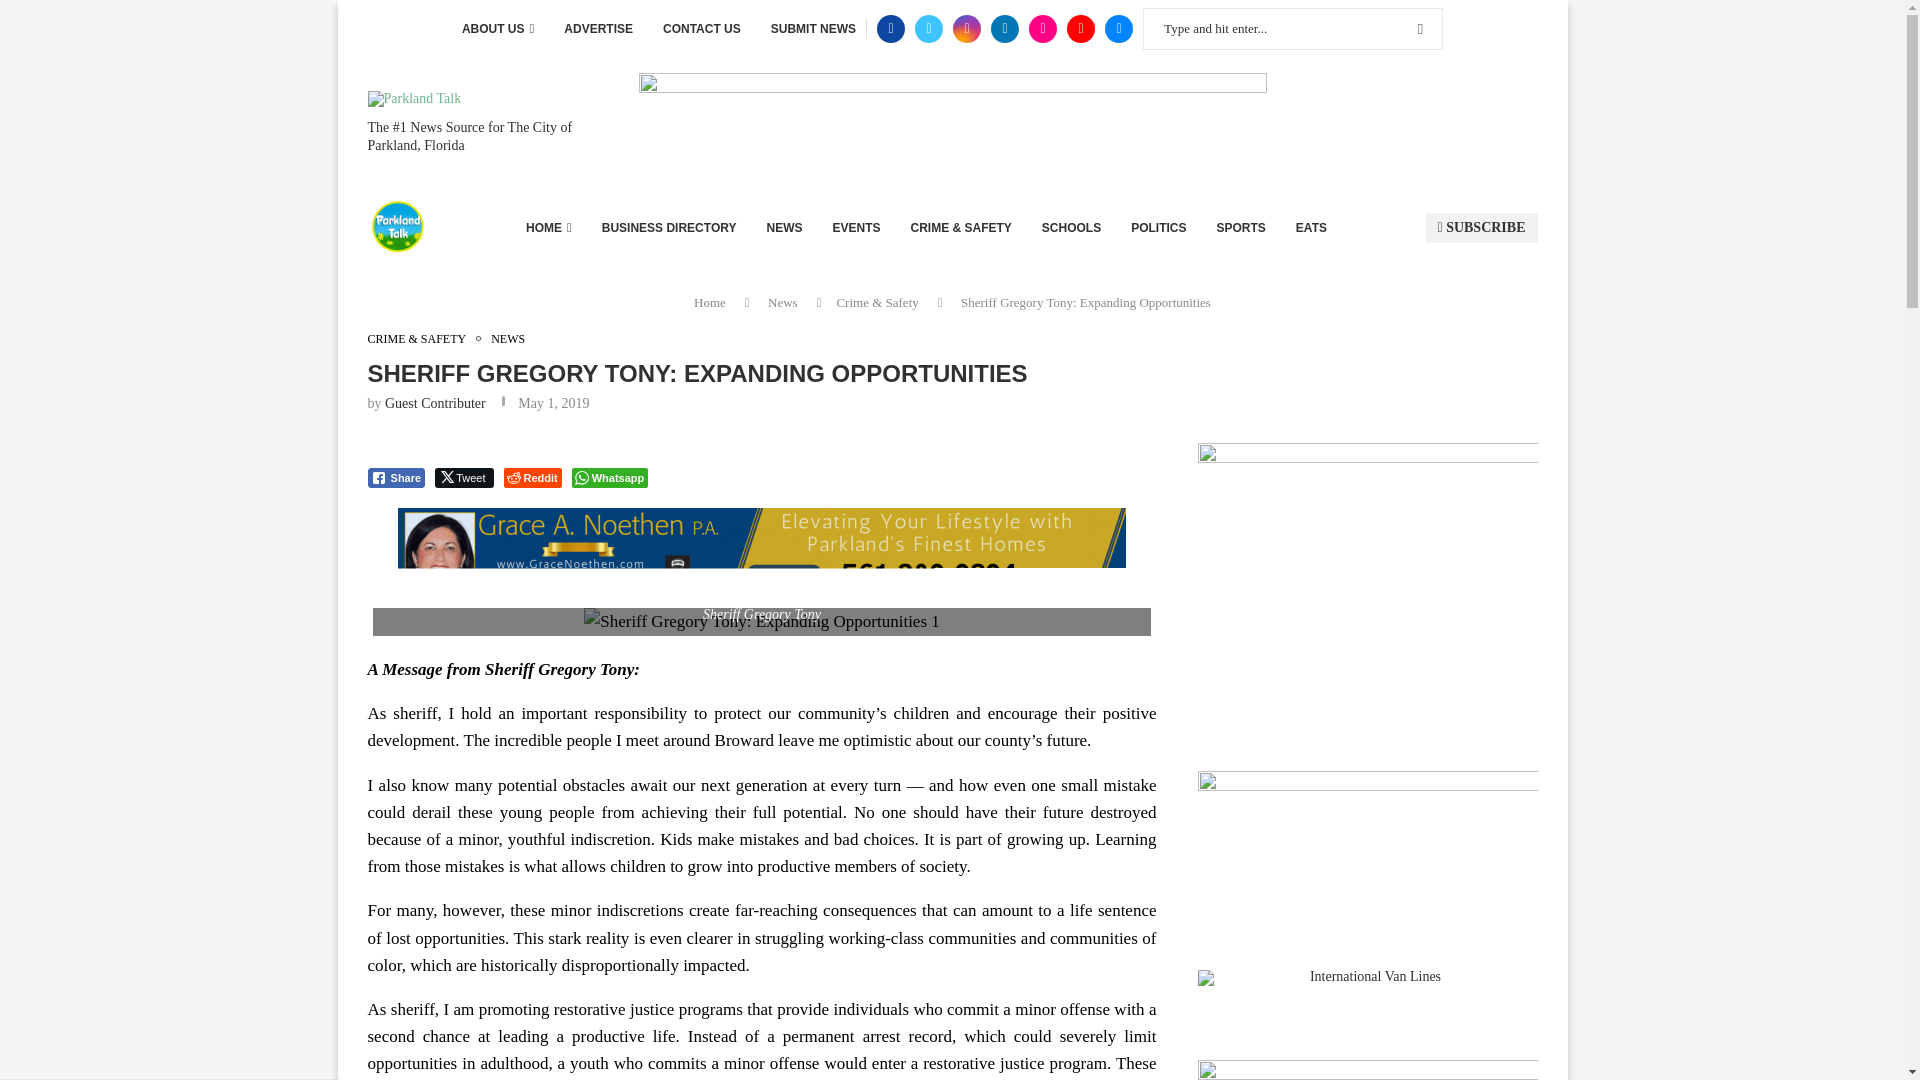 The image size is (1920, 1080). Describe the element at coordinates (598, 29) in the screenshot. I see `ADVERTISE` at that location.